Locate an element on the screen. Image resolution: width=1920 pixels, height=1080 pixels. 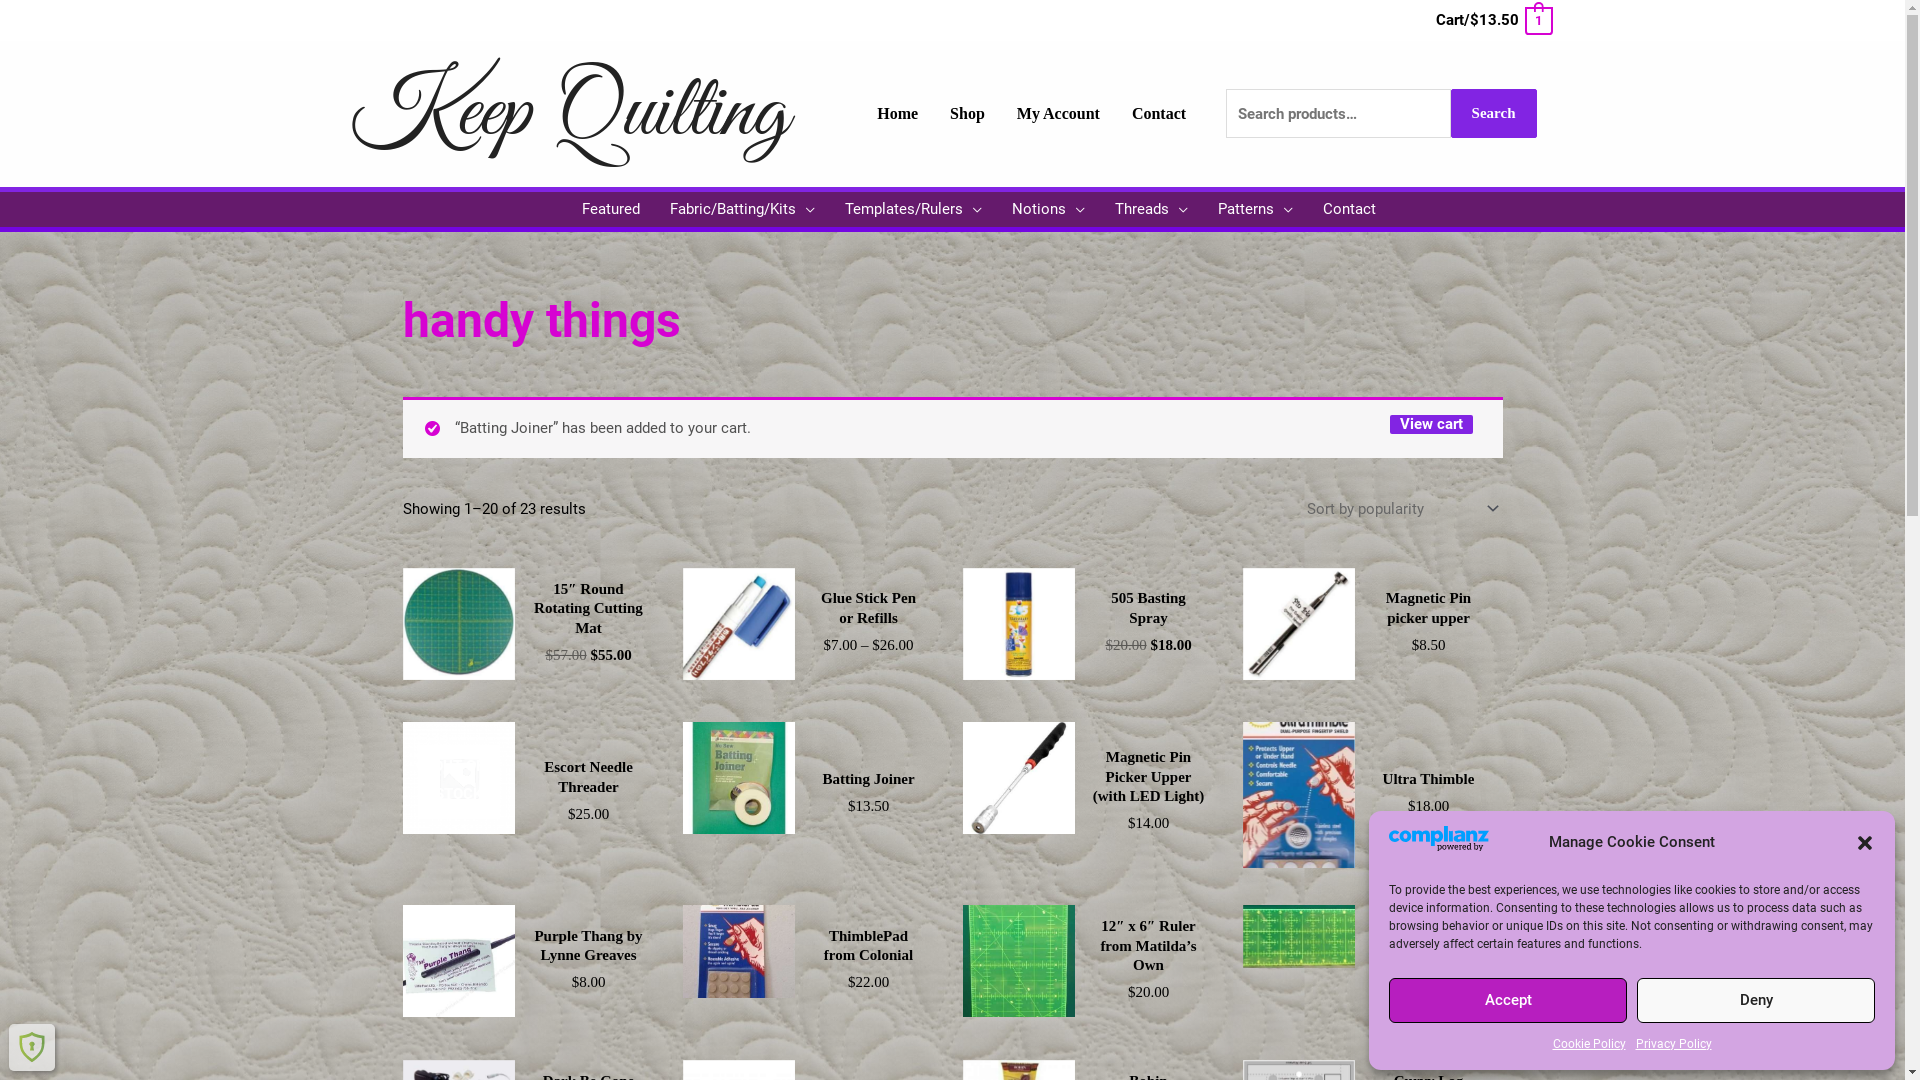
Contact is located at coordinates (1350, 210).